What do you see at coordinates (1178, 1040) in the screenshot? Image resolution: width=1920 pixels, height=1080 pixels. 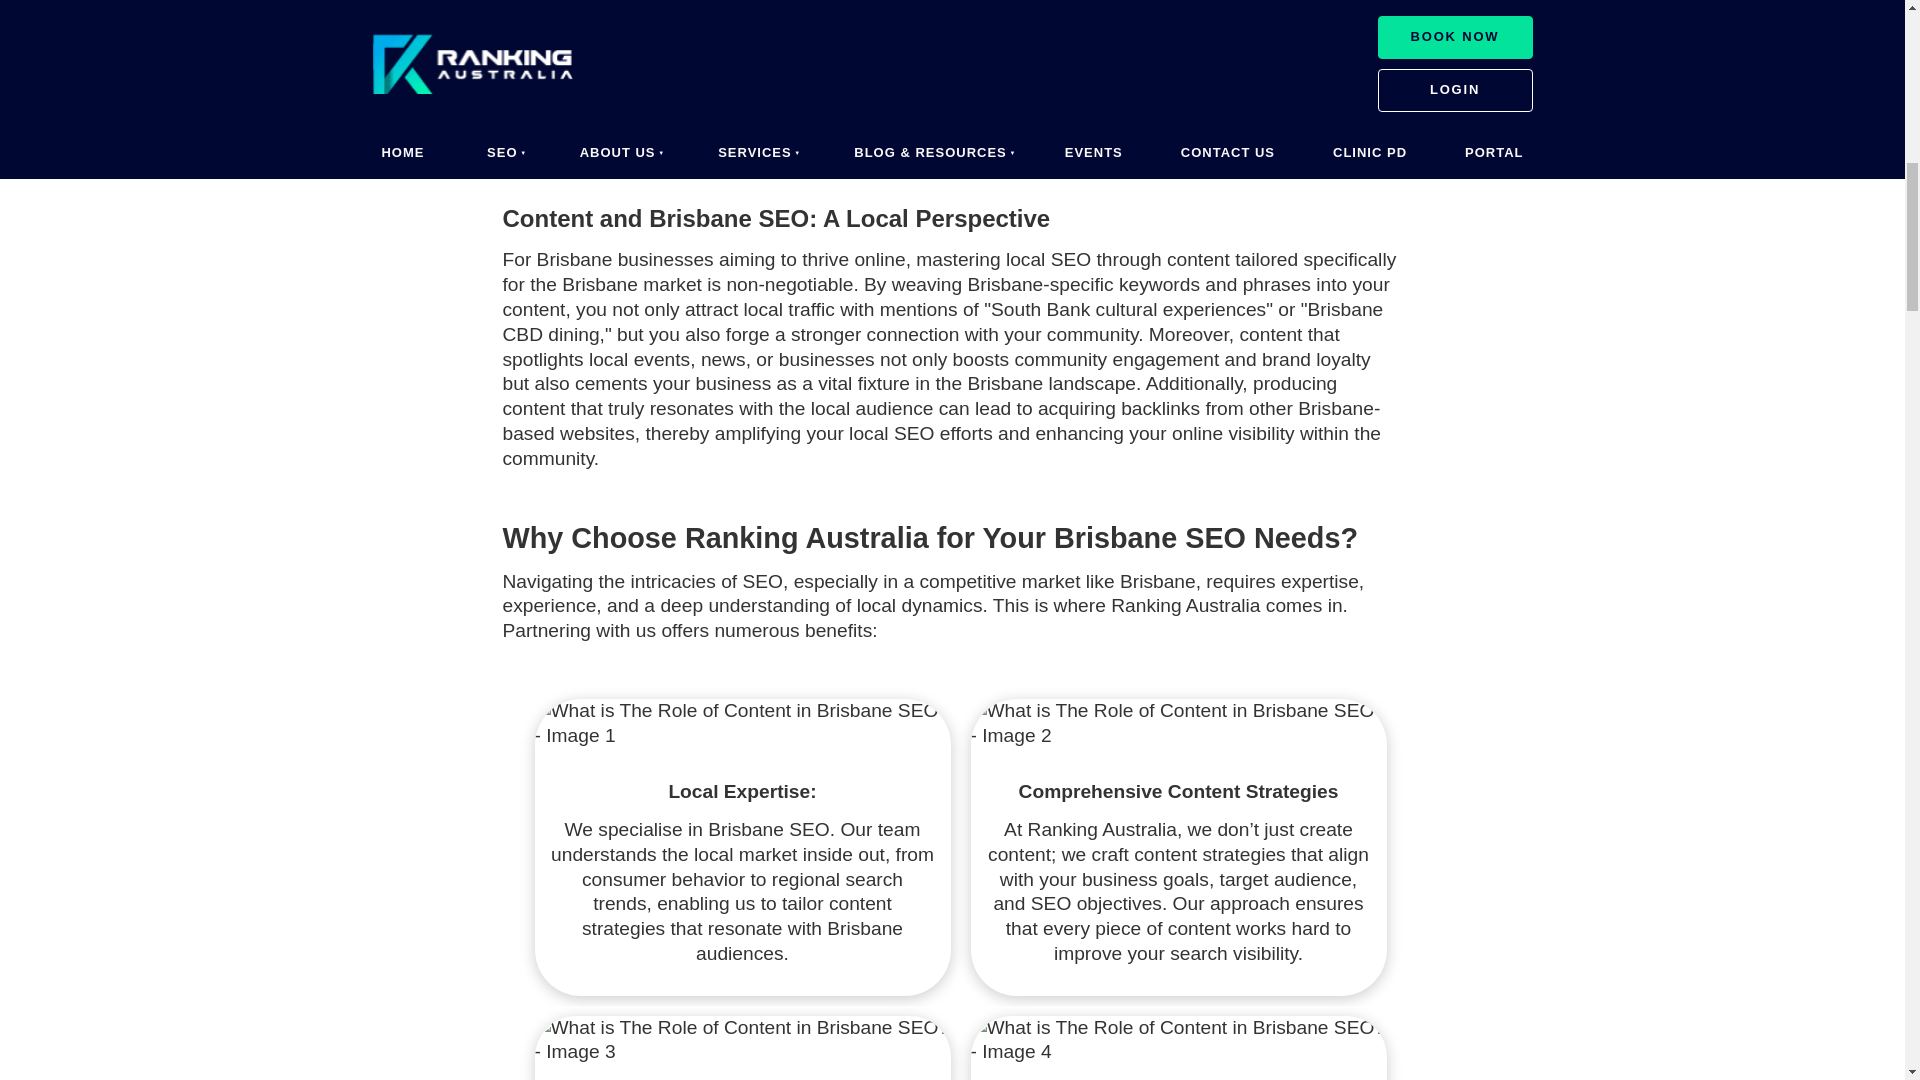 I see `What is The Role of Content in Brisbane SEO?- Image 4` at bounding box center [1178, 1040].